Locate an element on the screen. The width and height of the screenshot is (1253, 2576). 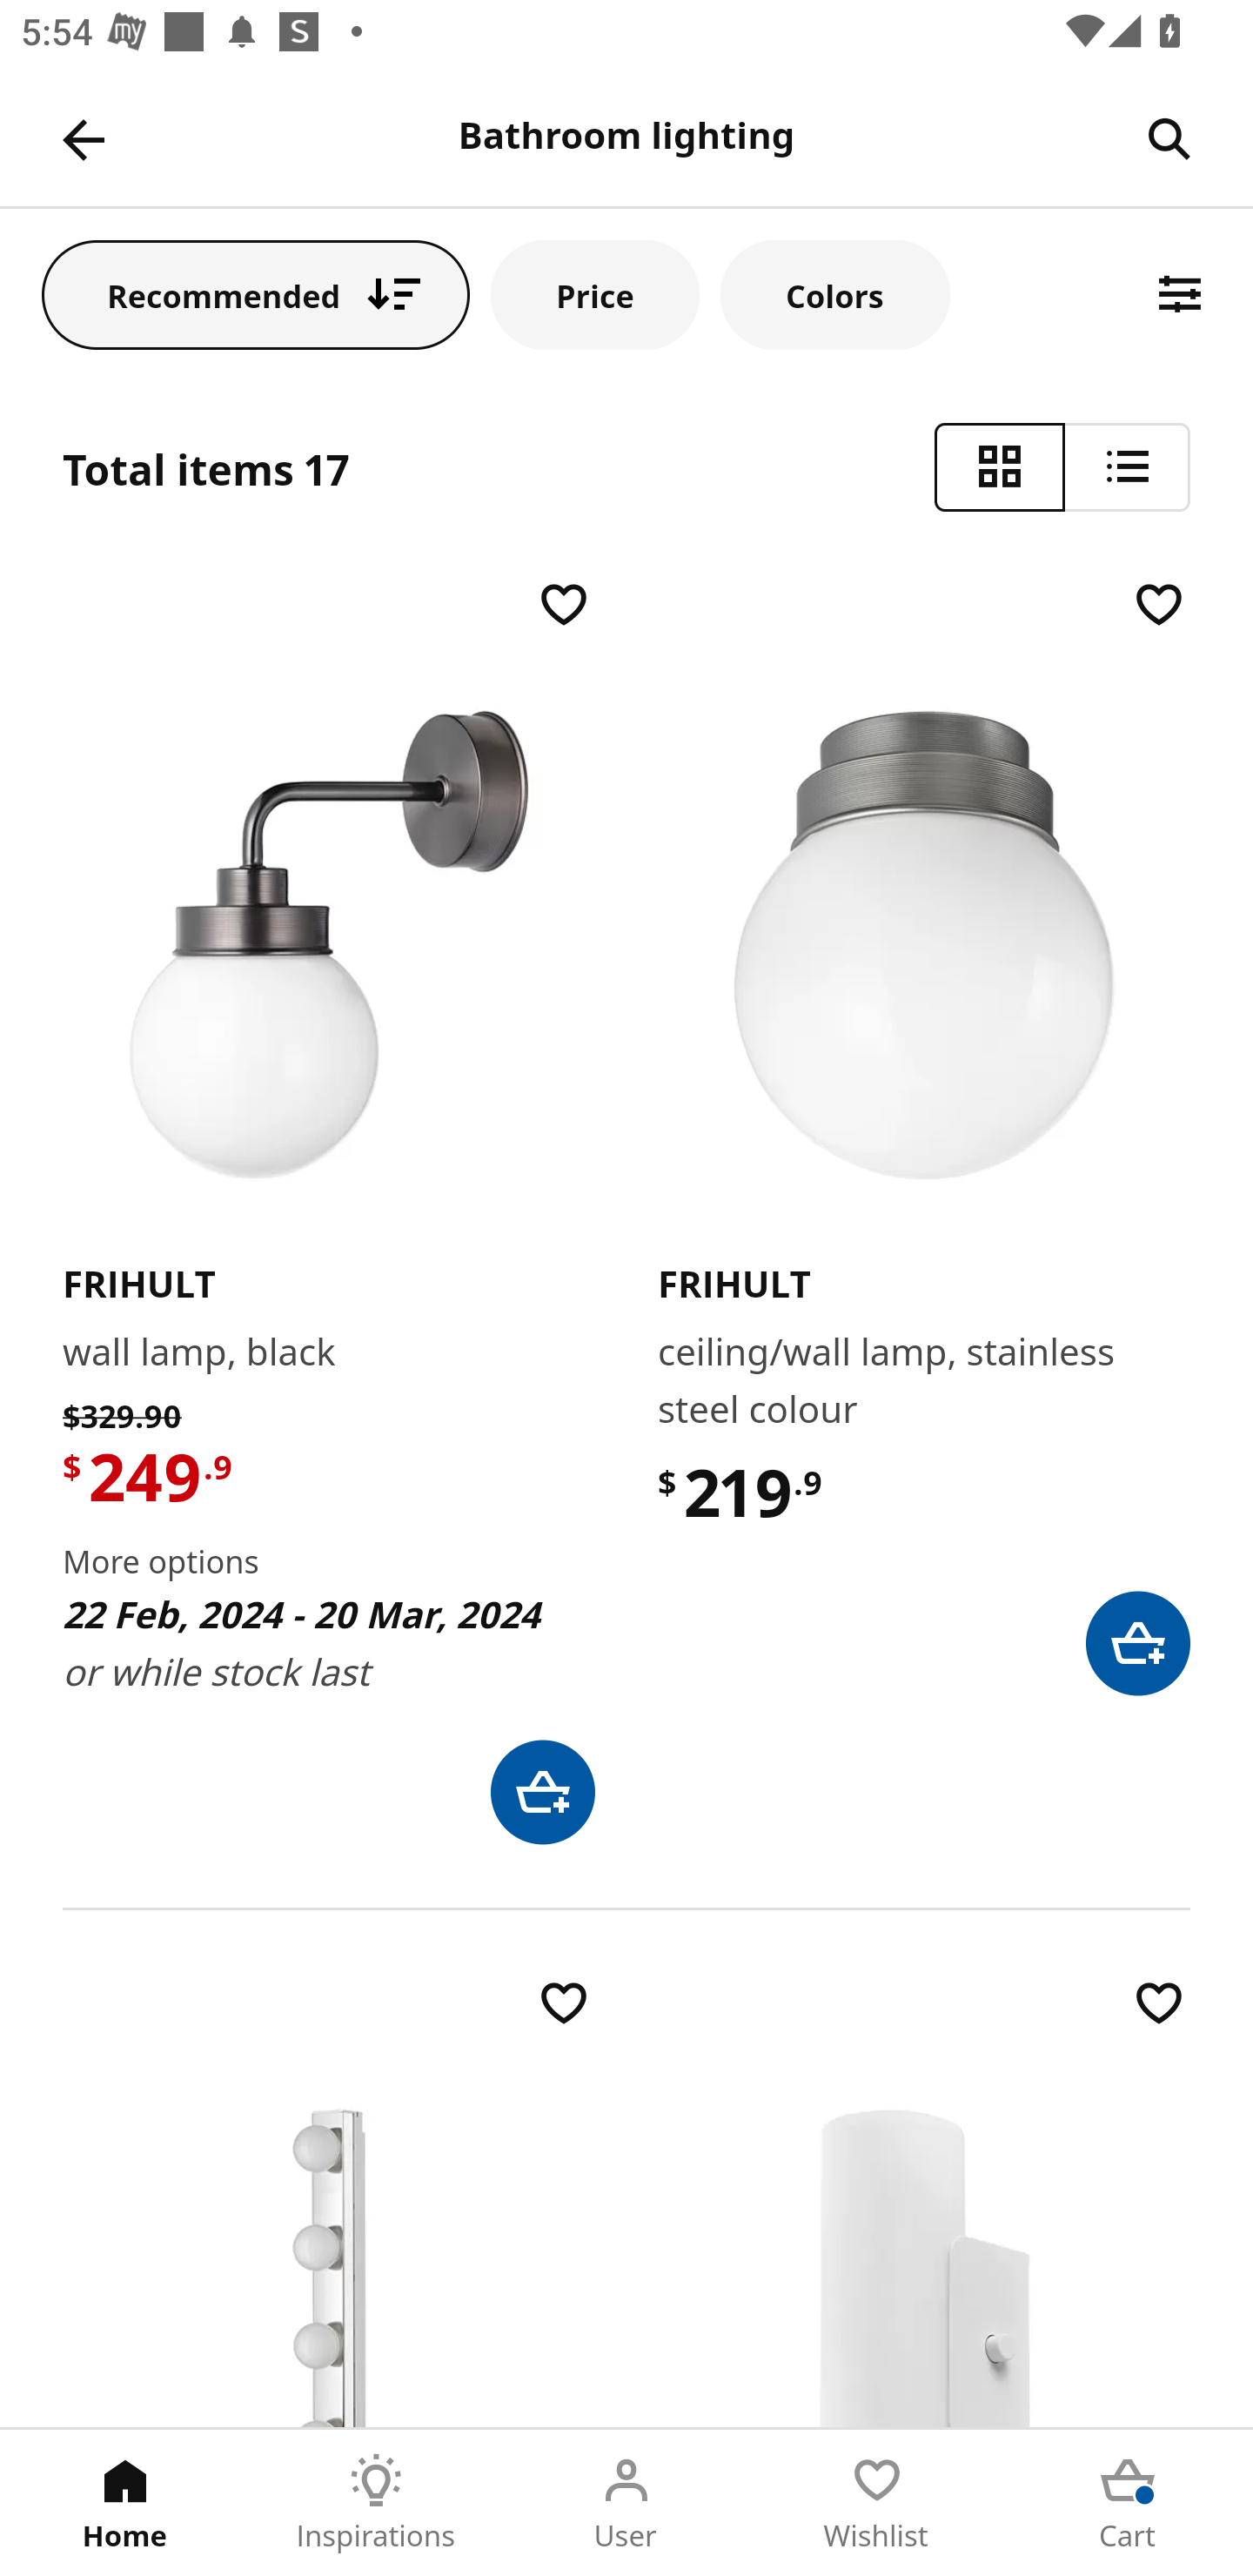
Recommended is located at coordinates (256, 294).